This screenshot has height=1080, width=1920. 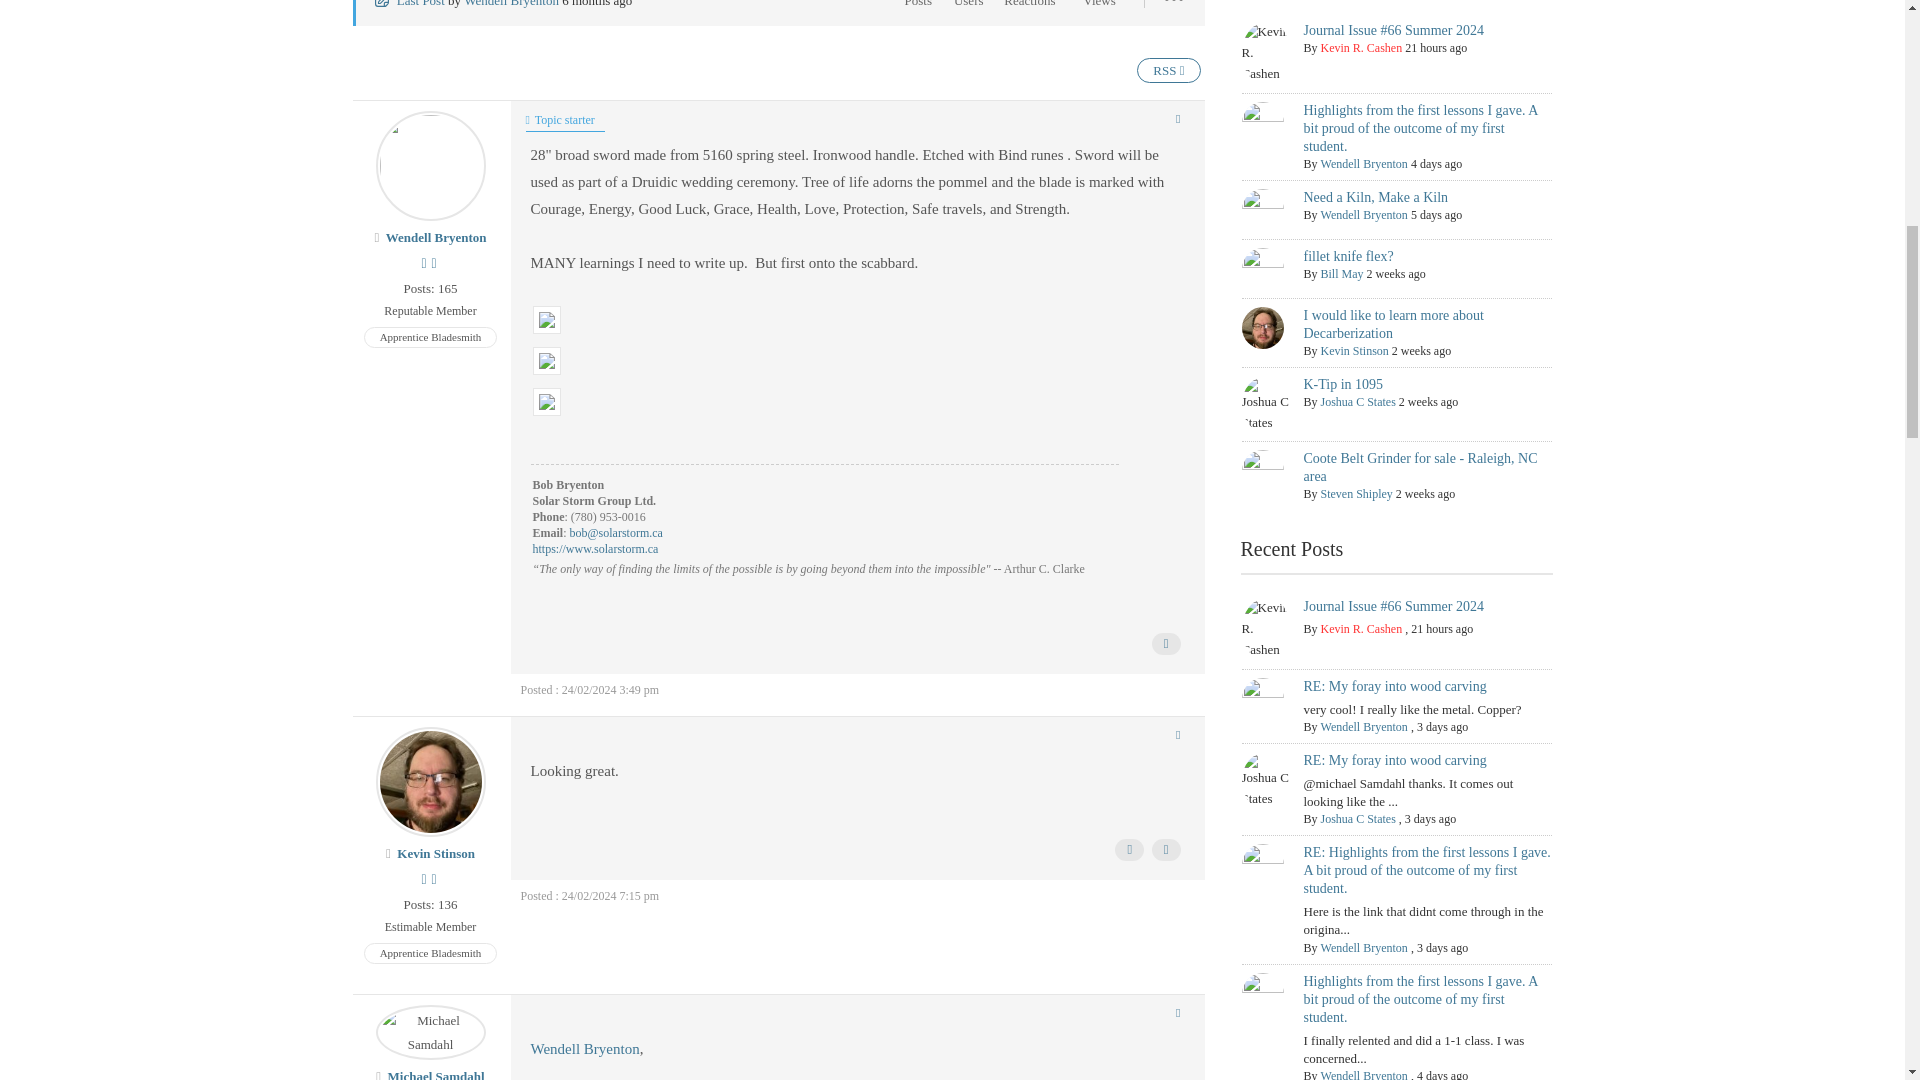 What do you see at coordinates (1168, 70) in the screenshot?
I see `Topic RSS Feed` at bounding box center [1168, 70].